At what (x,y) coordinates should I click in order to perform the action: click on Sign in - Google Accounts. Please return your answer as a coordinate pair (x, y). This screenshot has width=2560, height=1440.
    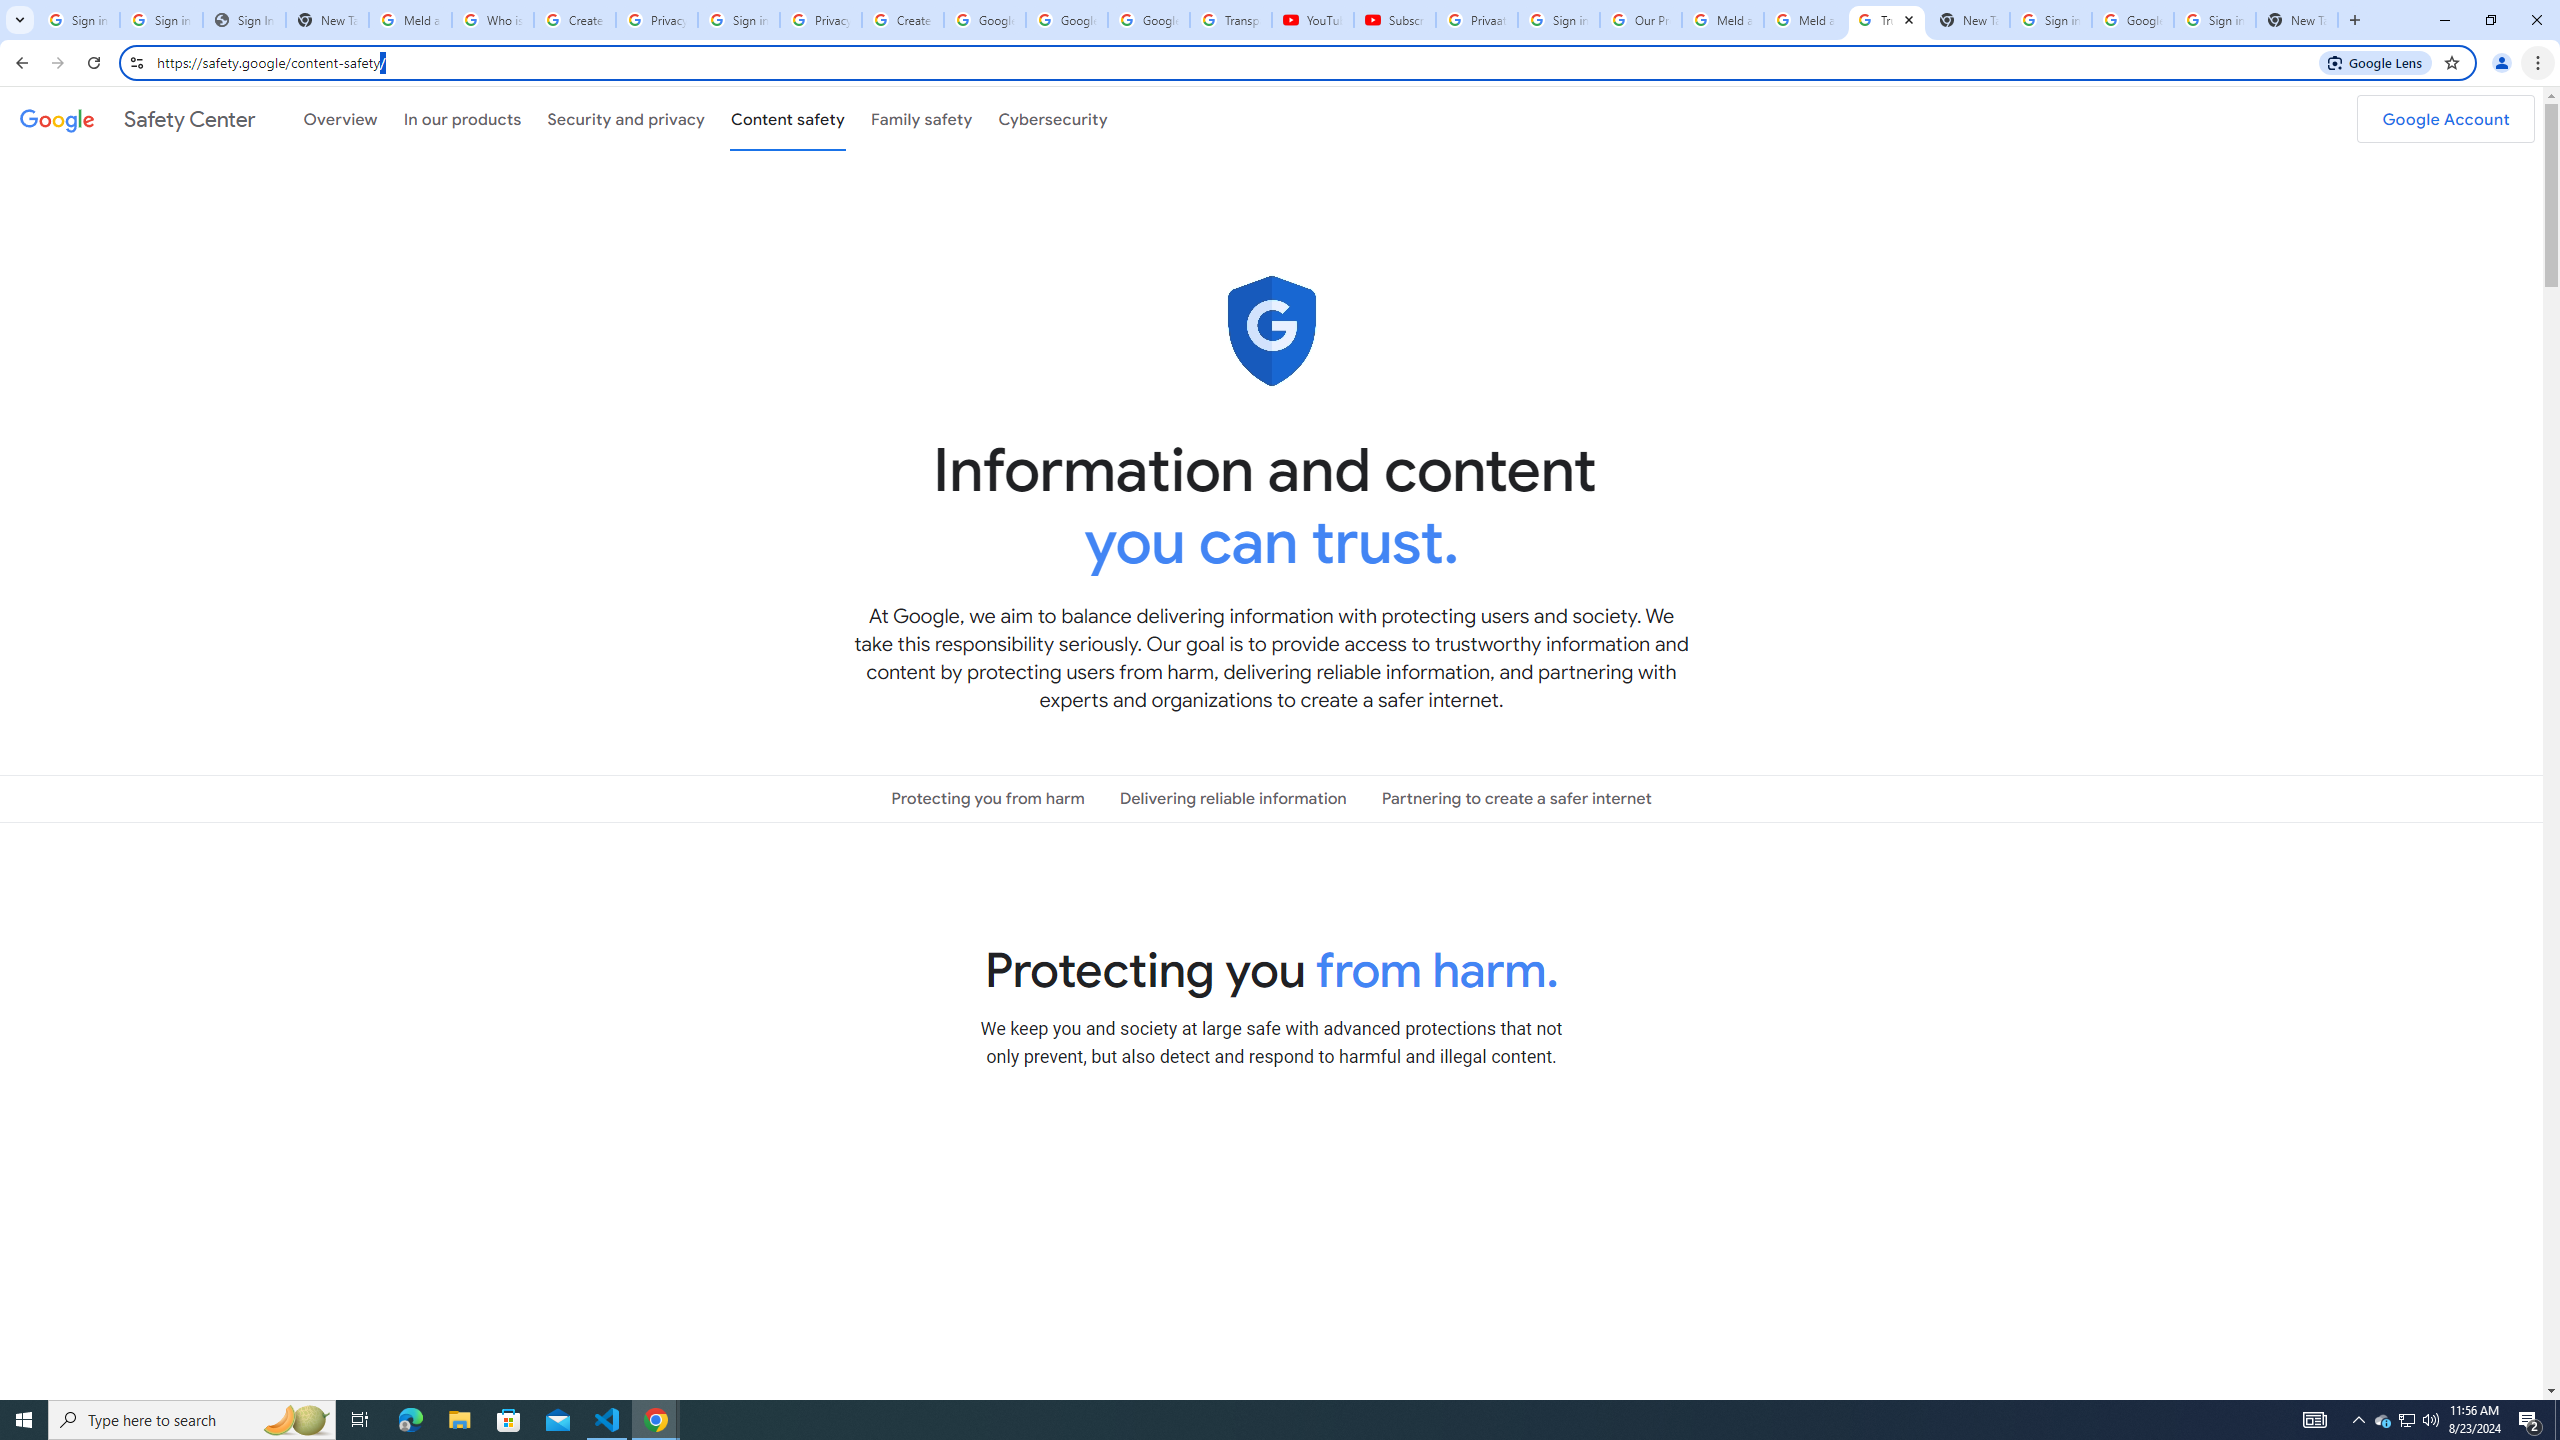
    Looking at the image, I should click on (78, 20).